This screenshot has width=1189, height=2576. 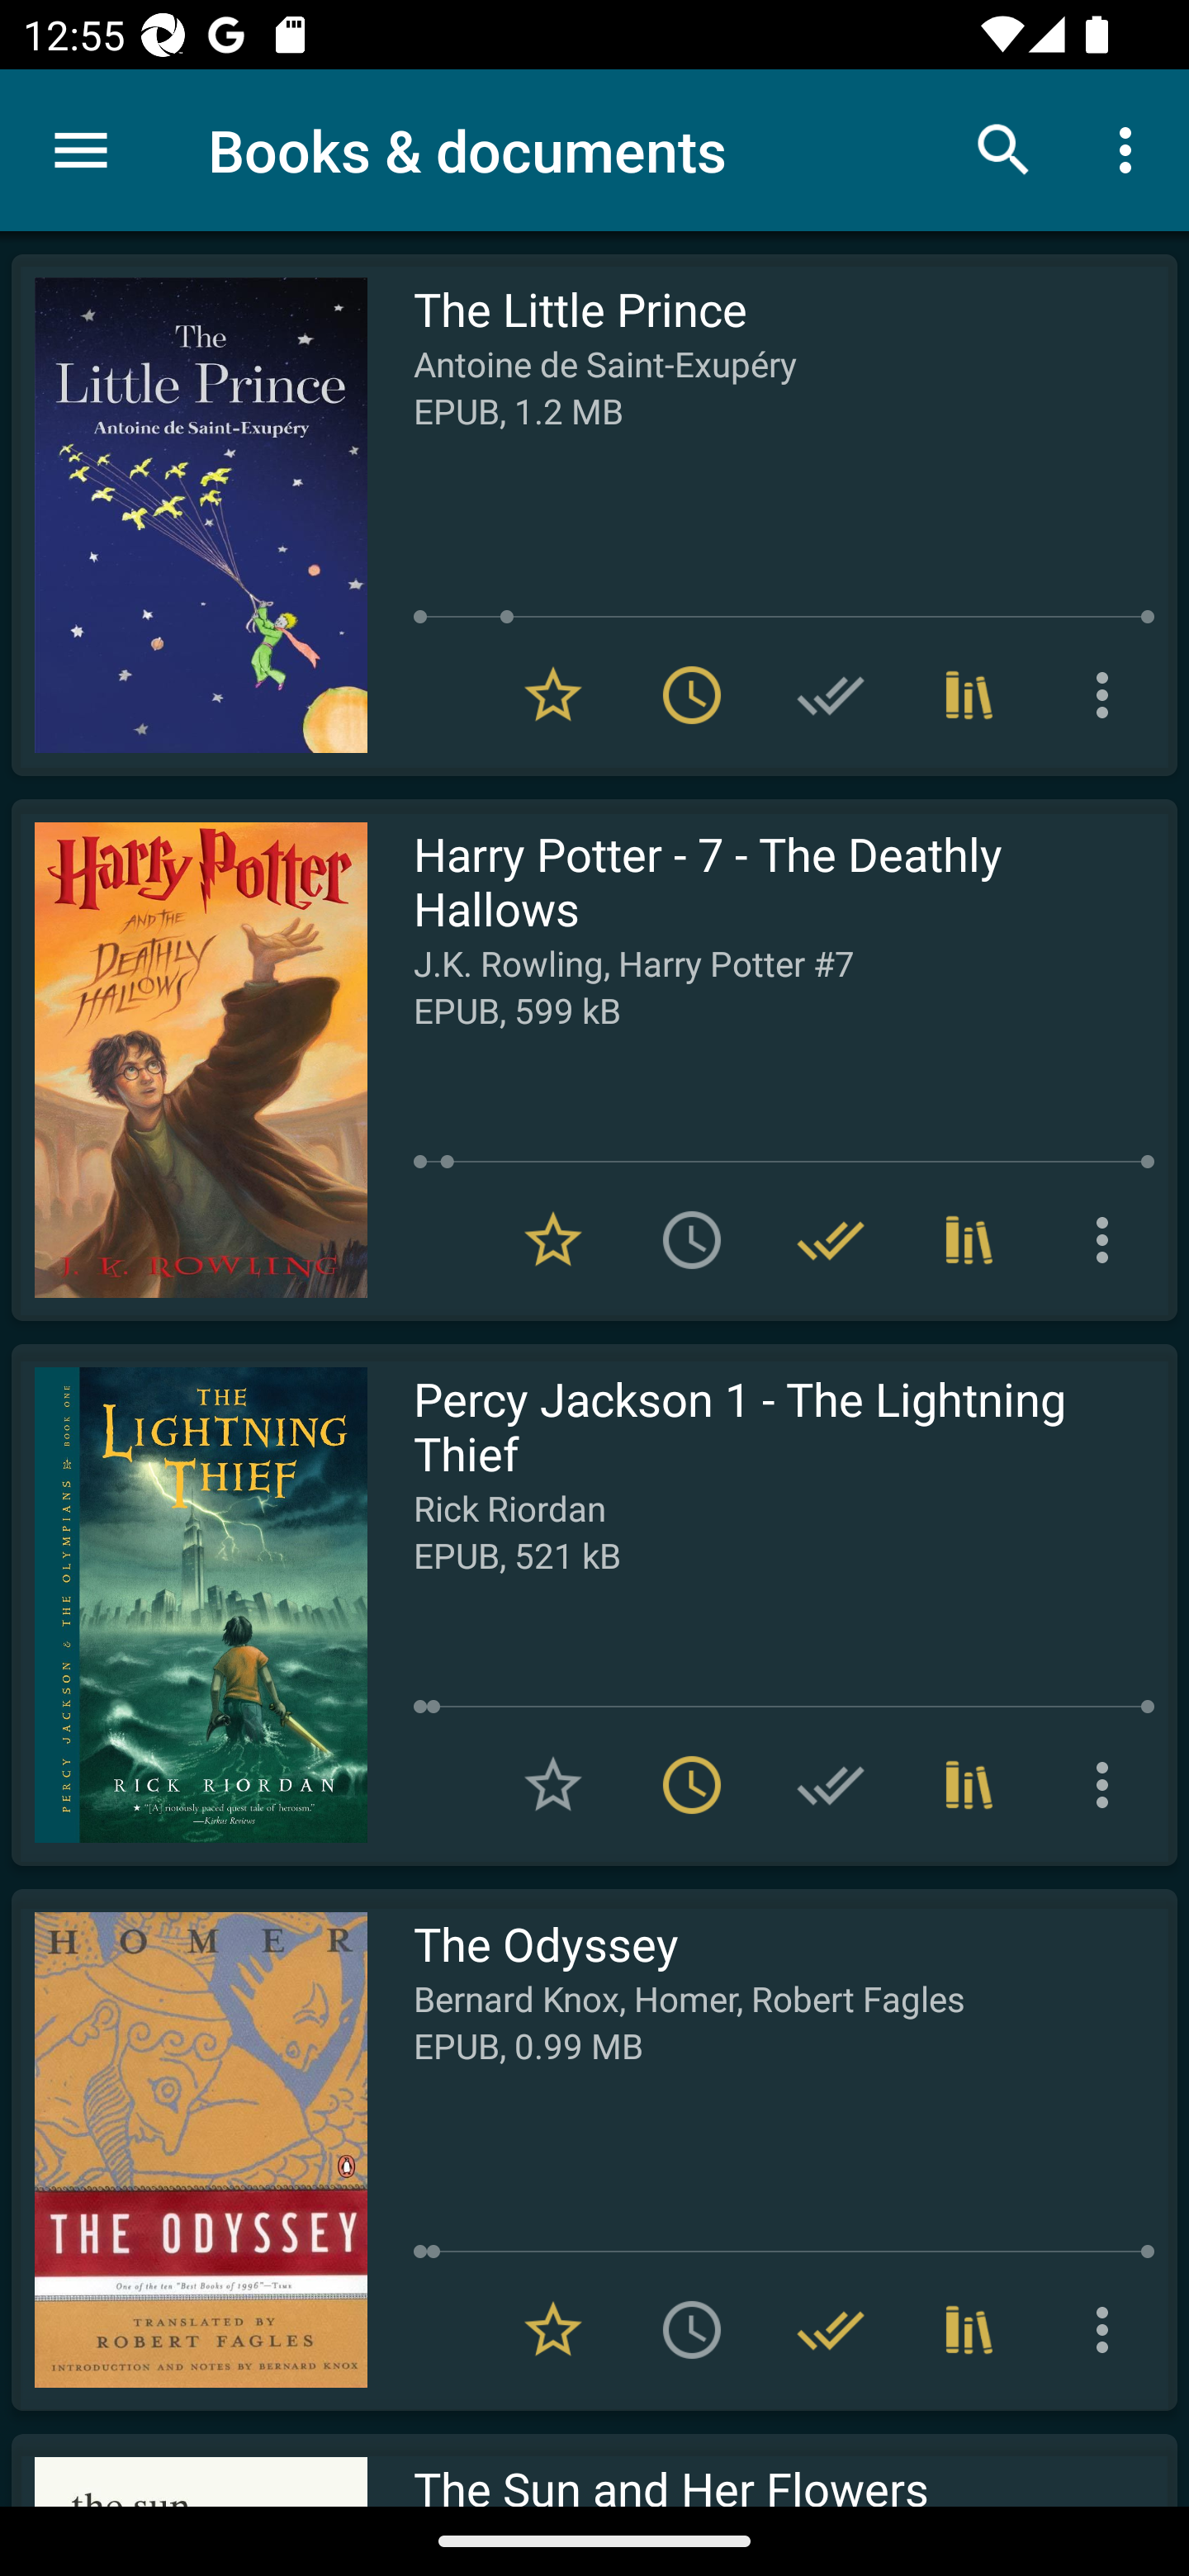 What do you see at coordinates (831, 2330) in the screenshot?
I see `Remove from Have read` at bounding box center [831, 2330].